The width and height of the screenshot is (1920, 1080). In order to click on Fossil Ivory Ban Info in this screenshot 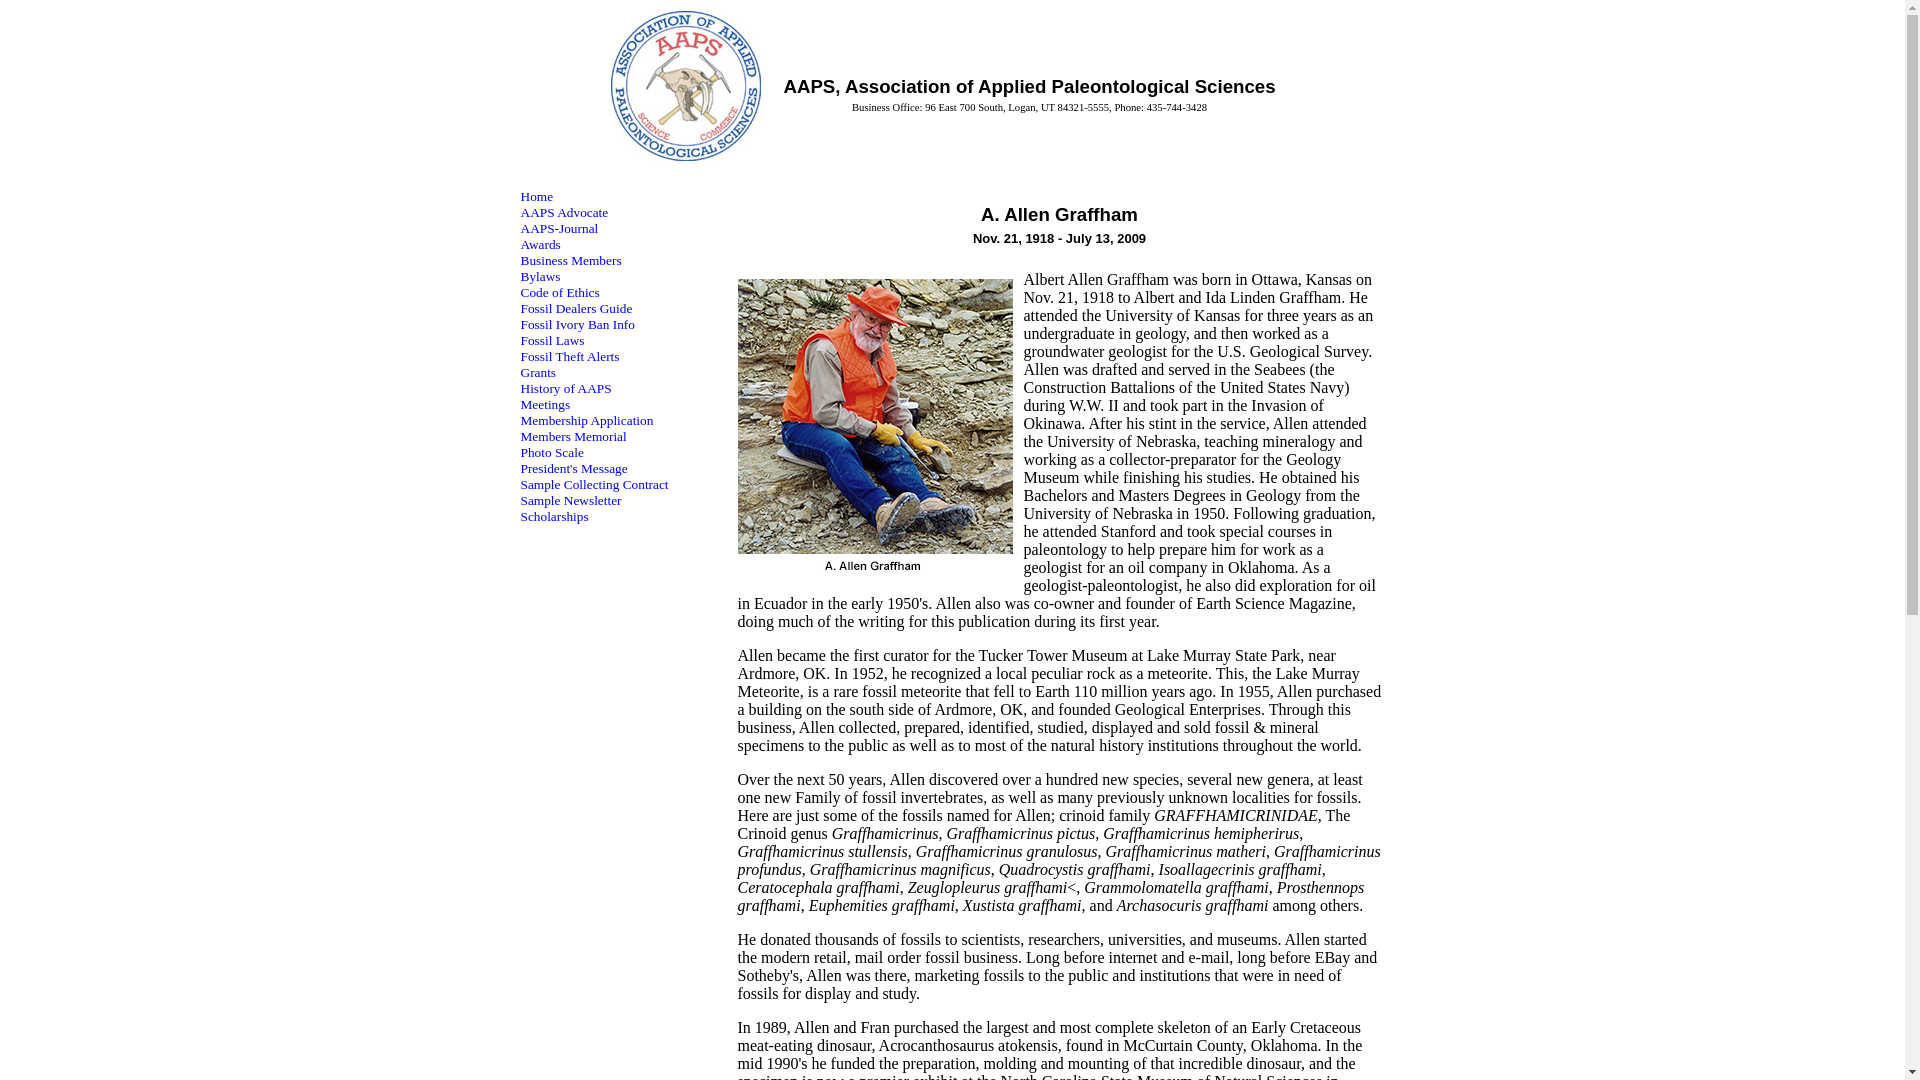, I will do `click(576, 324)`.